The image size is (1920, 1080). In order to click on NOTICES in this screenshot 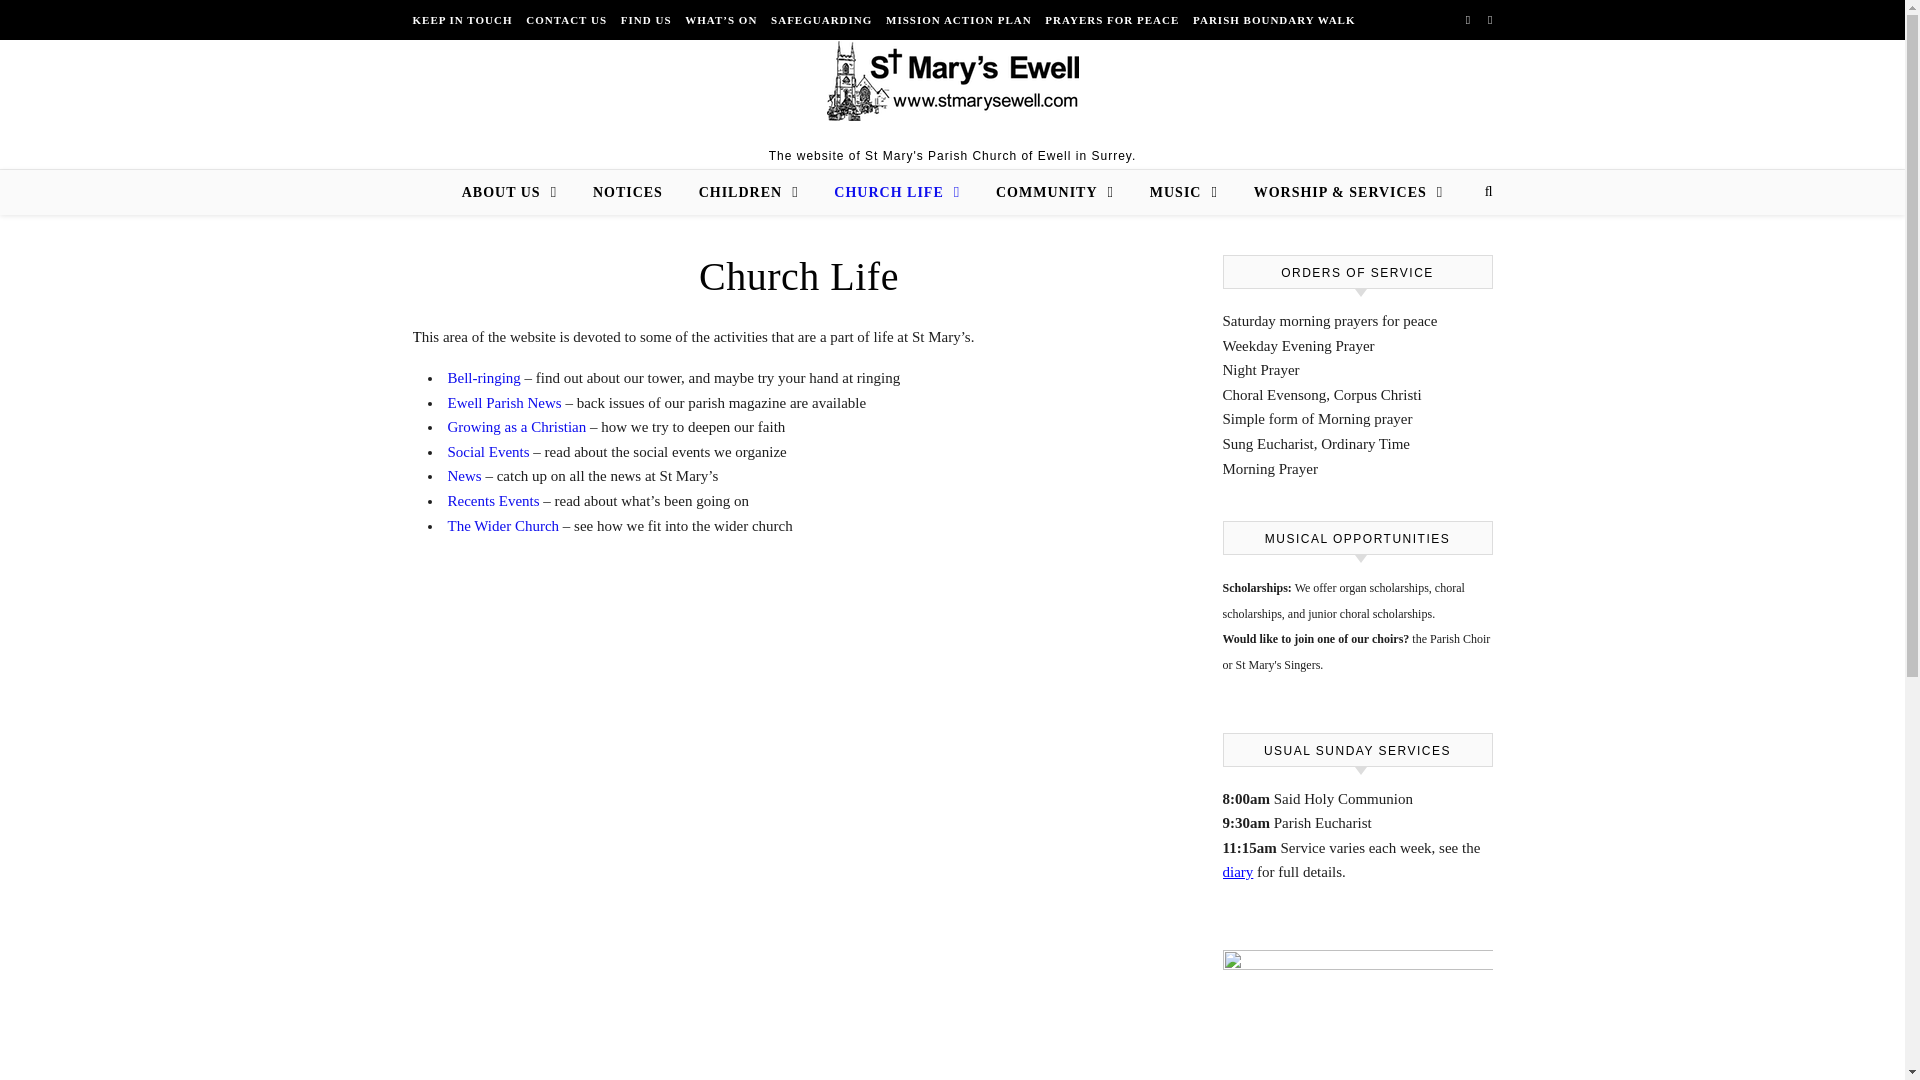, I will do `click(628, 192)`.